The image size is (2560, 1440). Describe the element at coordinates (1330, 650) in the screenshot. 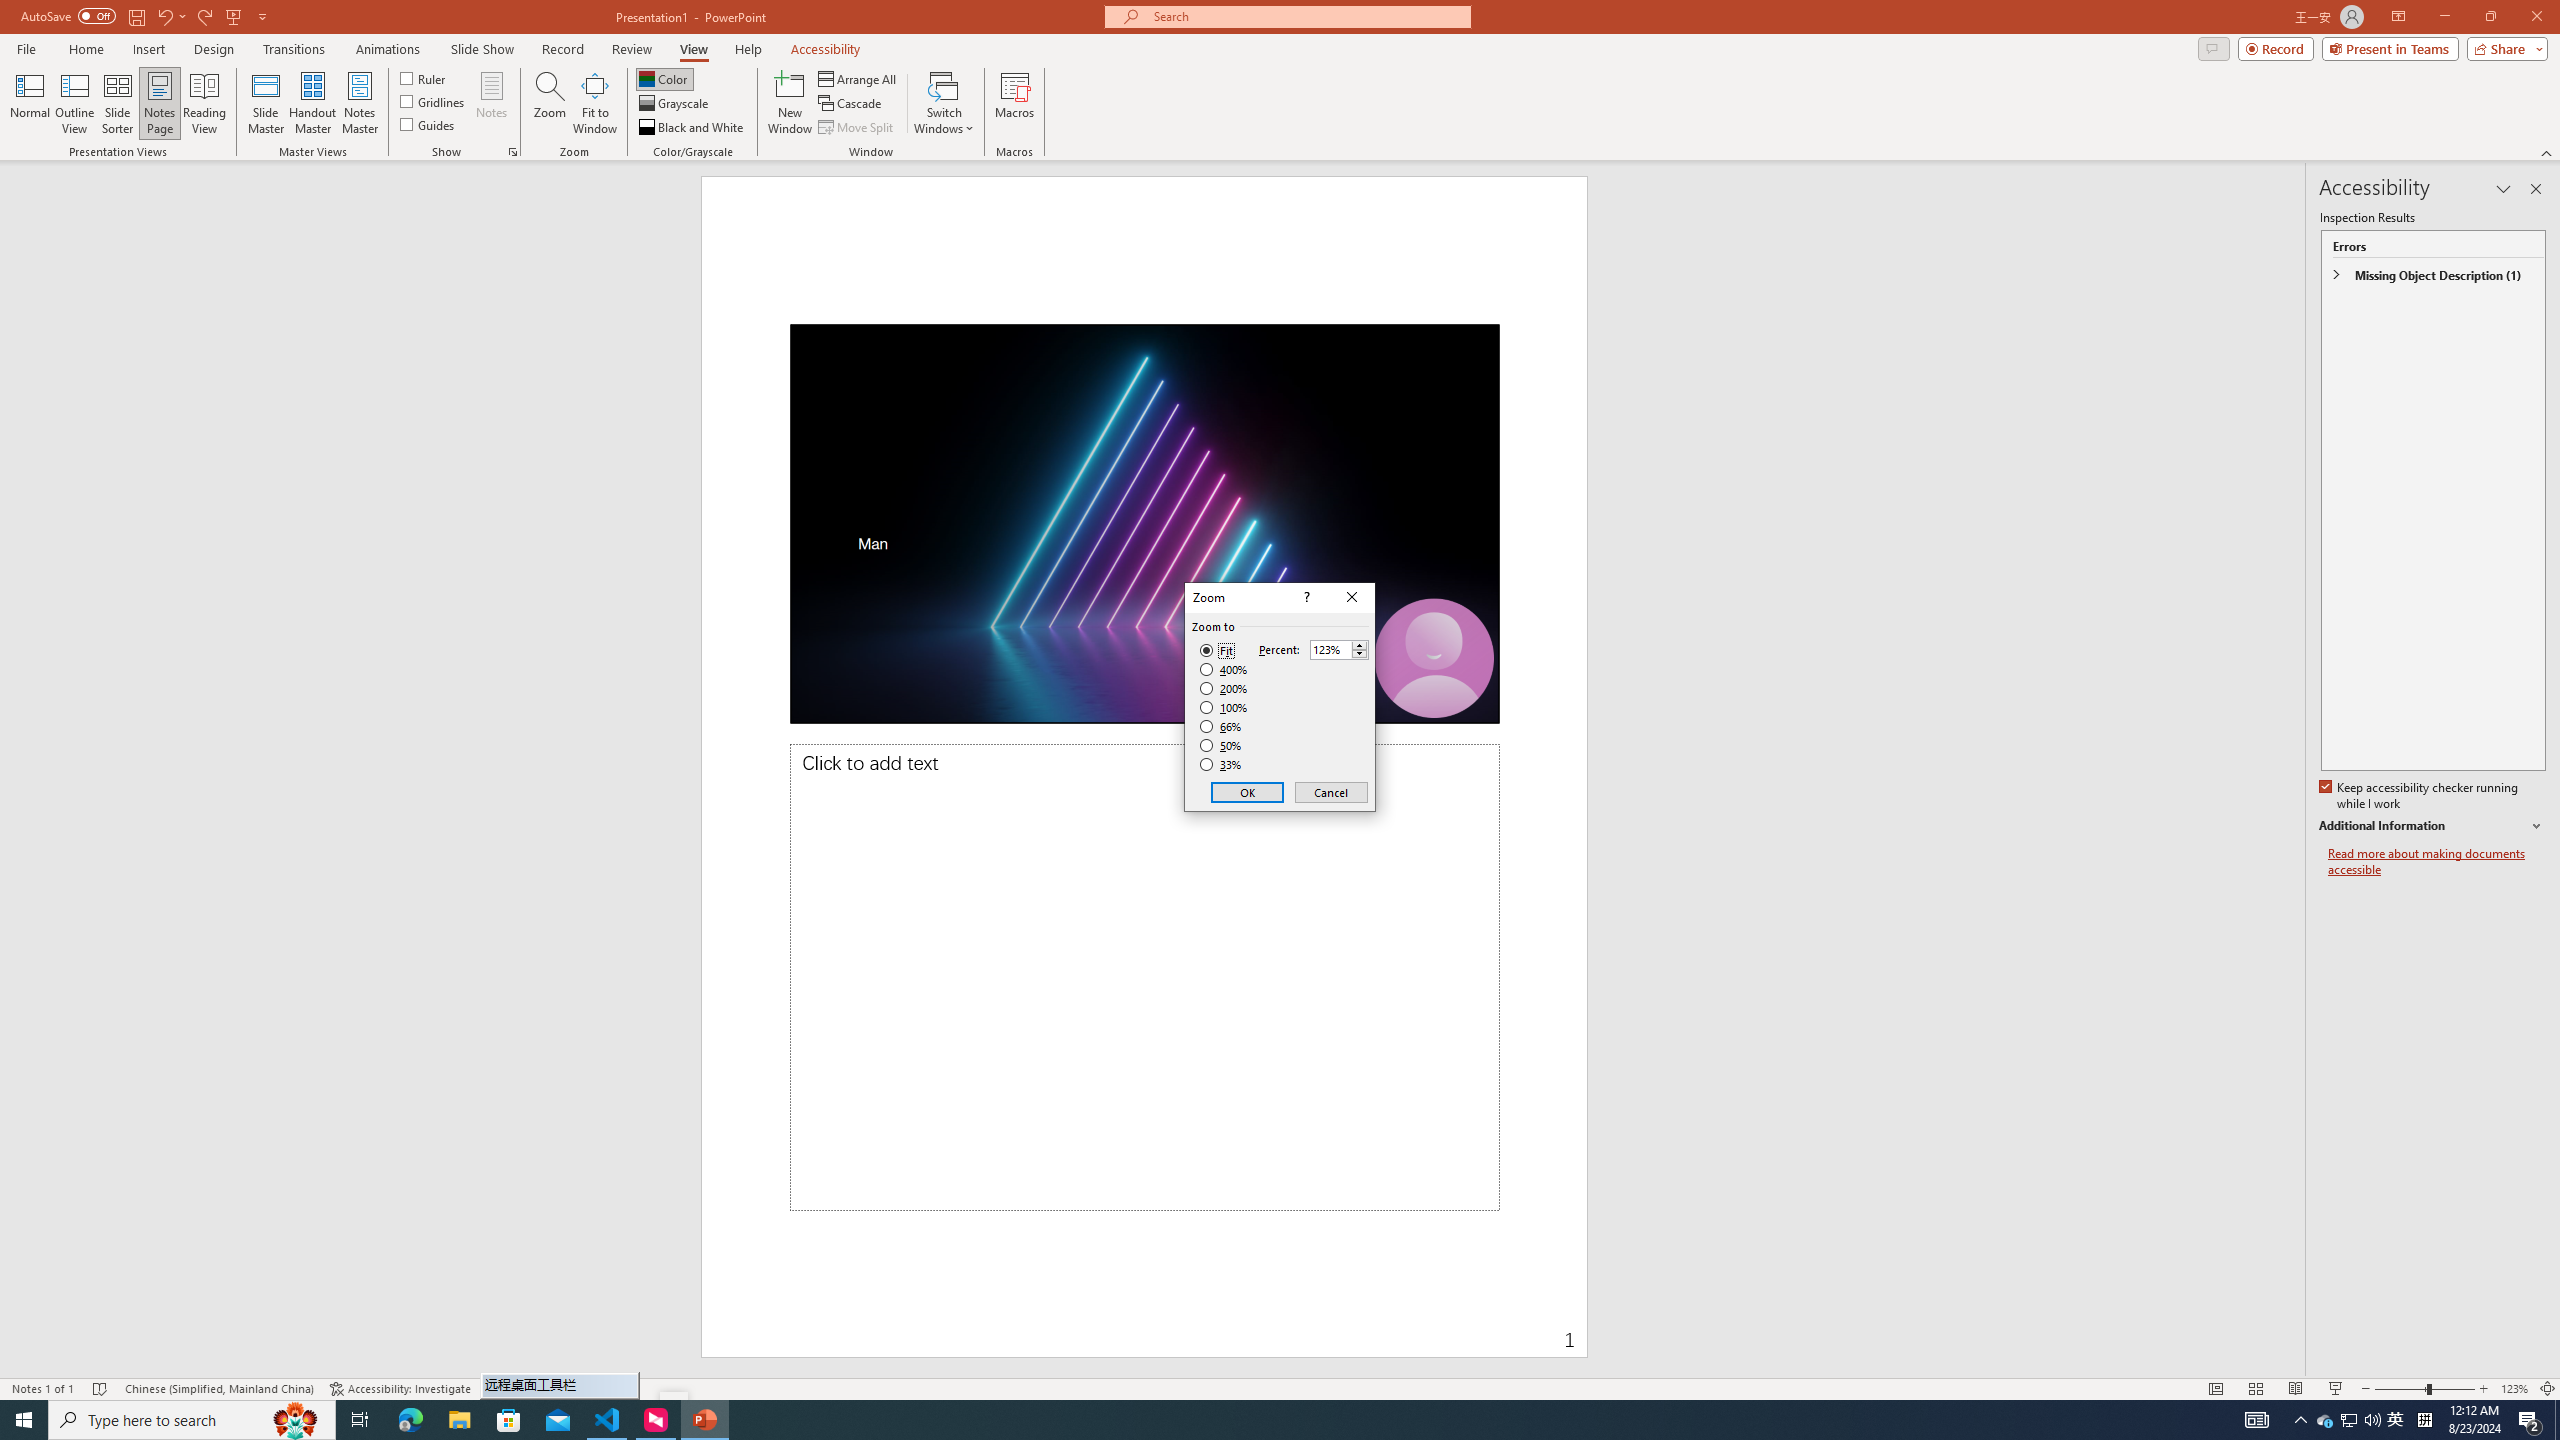

I see `Percent` at that location.